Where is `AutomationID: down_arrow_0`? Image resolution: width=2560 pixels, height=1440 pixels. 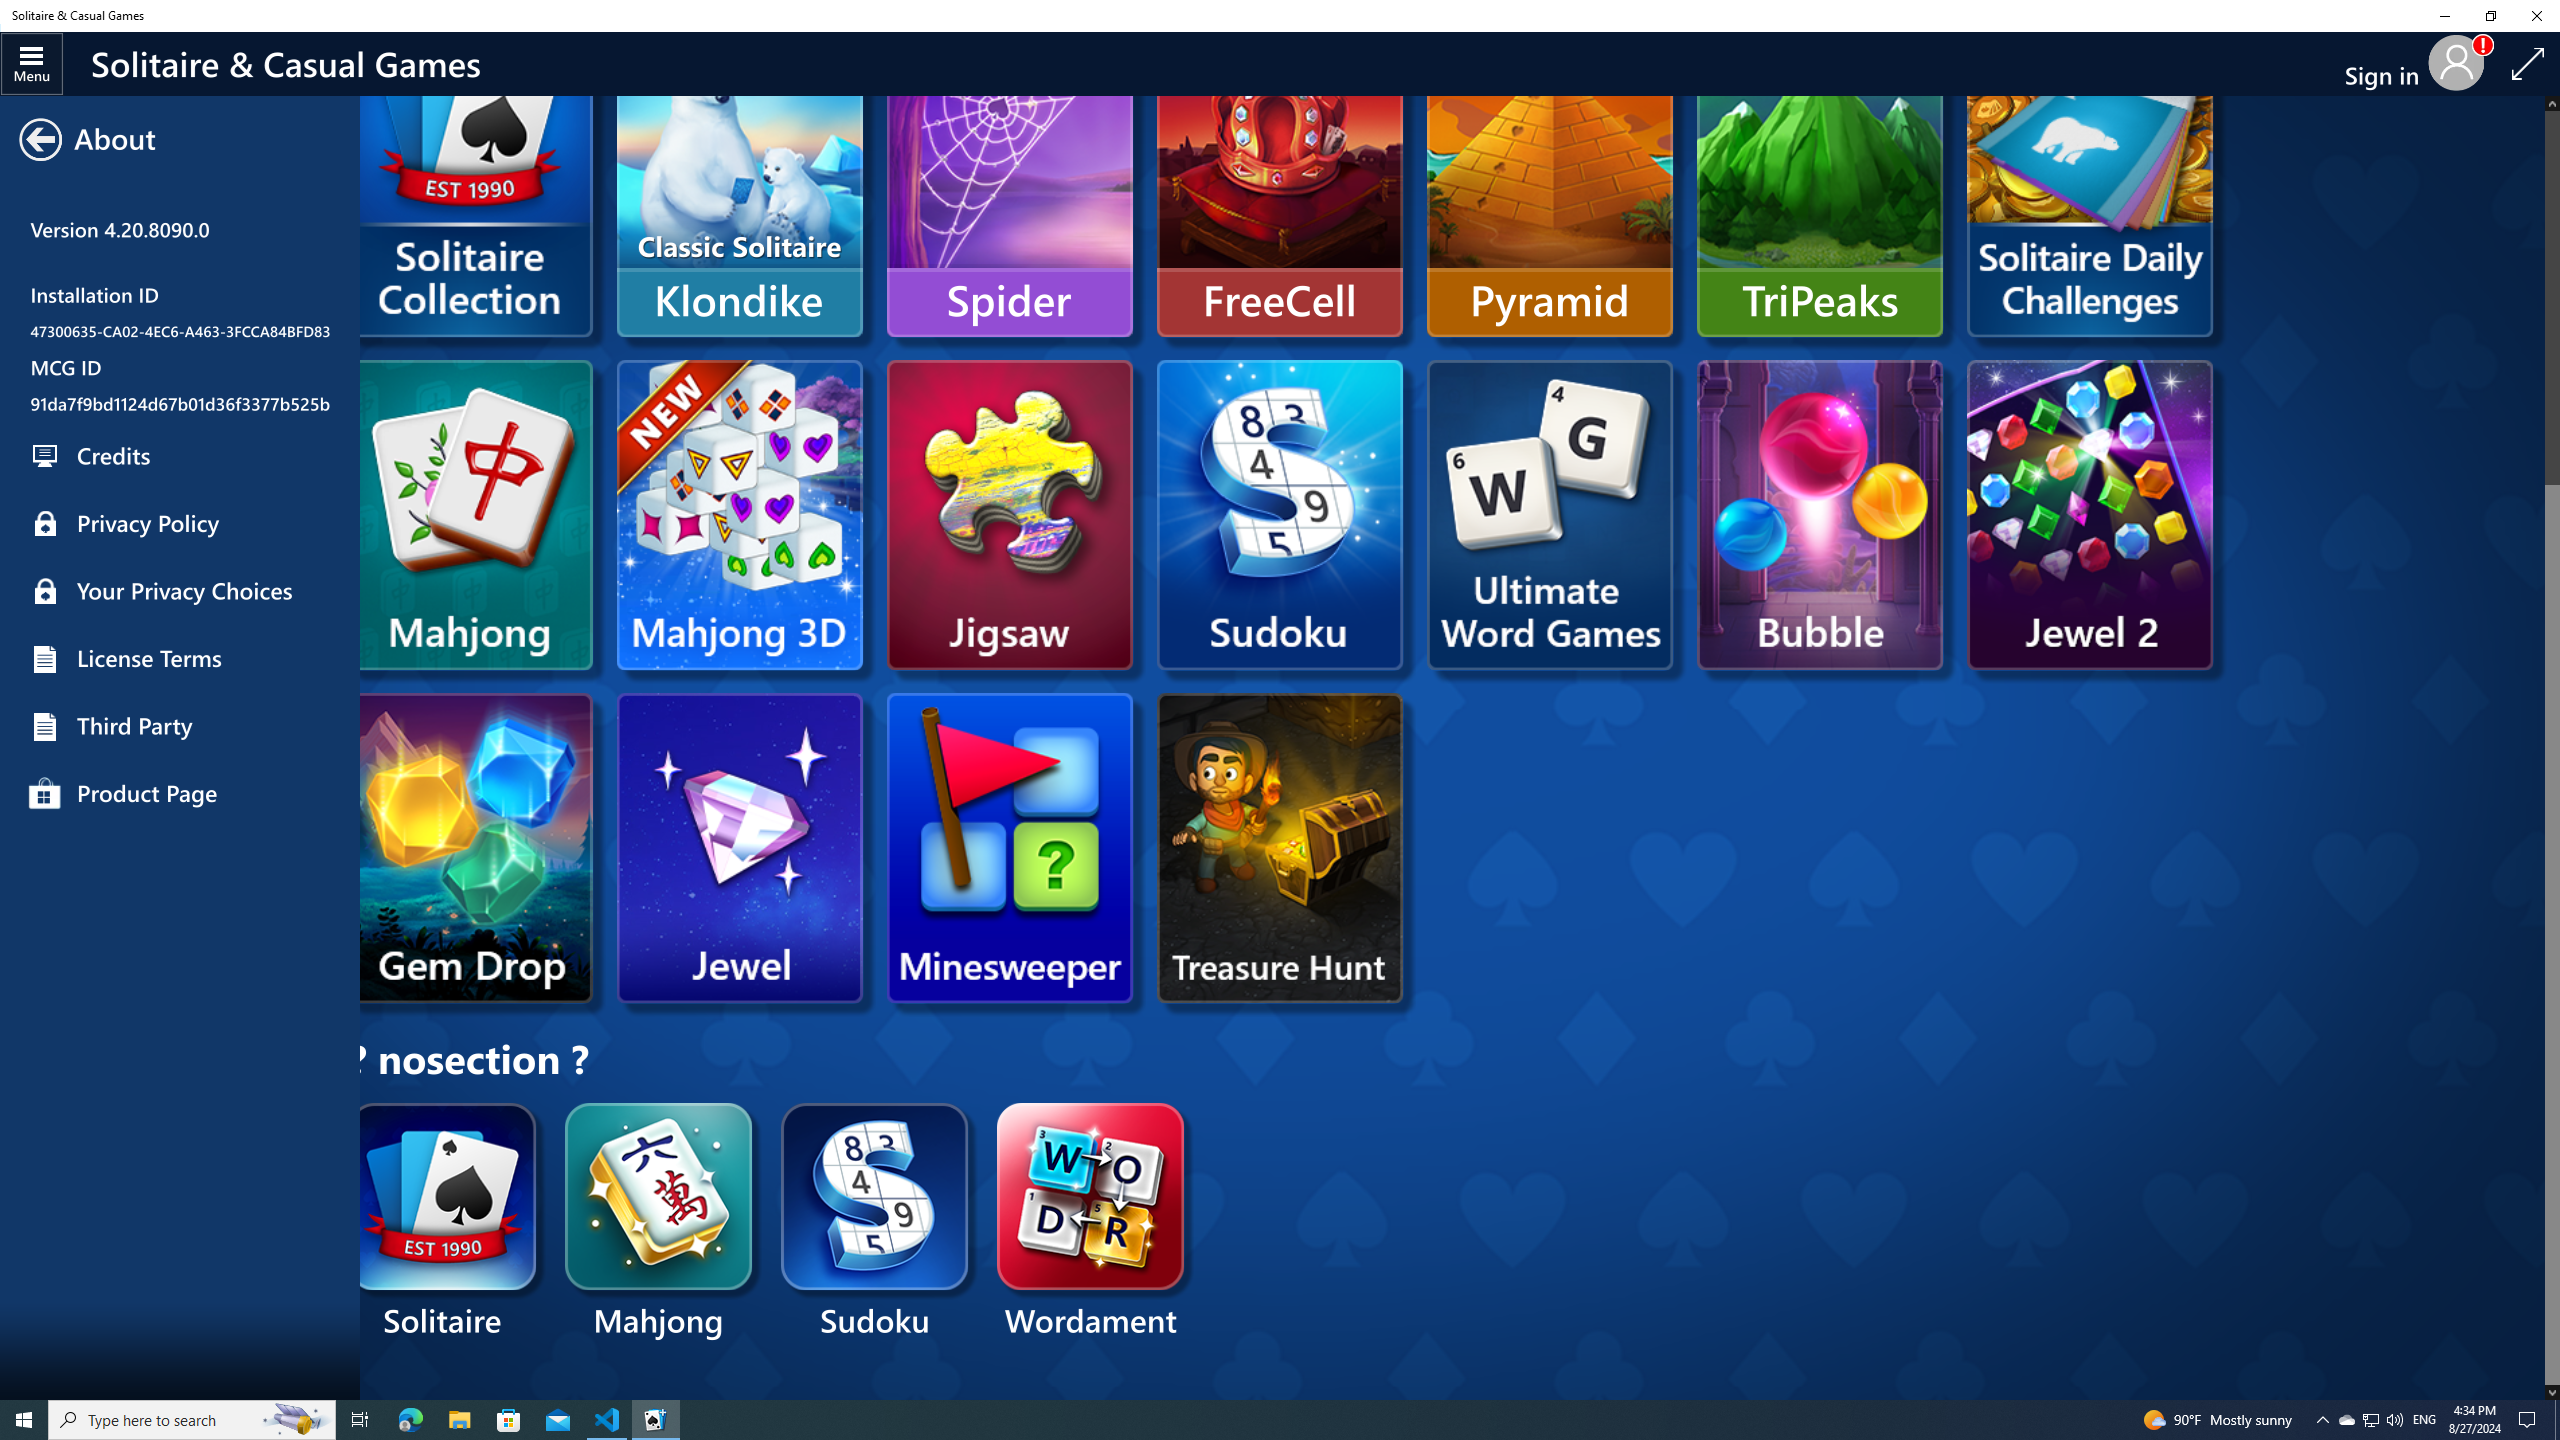
AutomationID: down_arrow_0 is located at coordinates (2552, 1392).